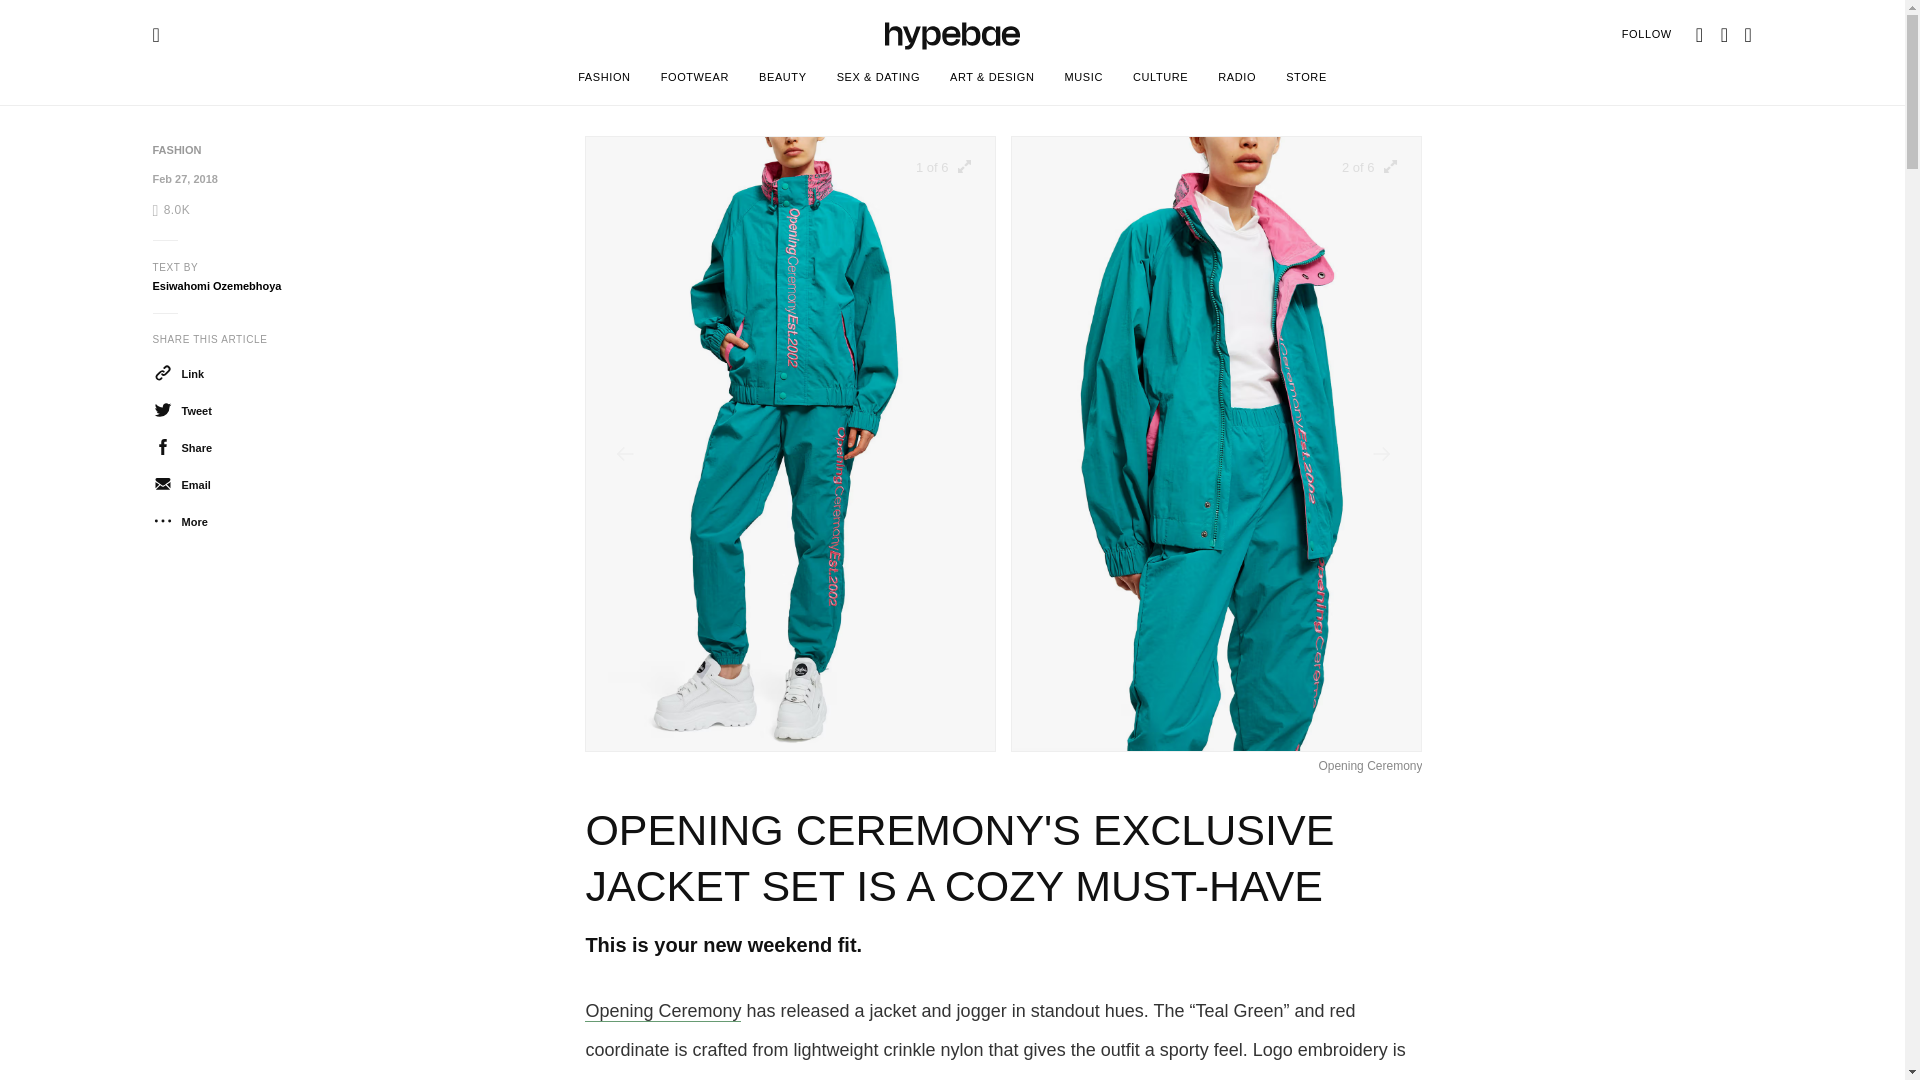 This screenshot has height=1080, width=1920. I want to click on FOOTWEAR, so click(694, 80).